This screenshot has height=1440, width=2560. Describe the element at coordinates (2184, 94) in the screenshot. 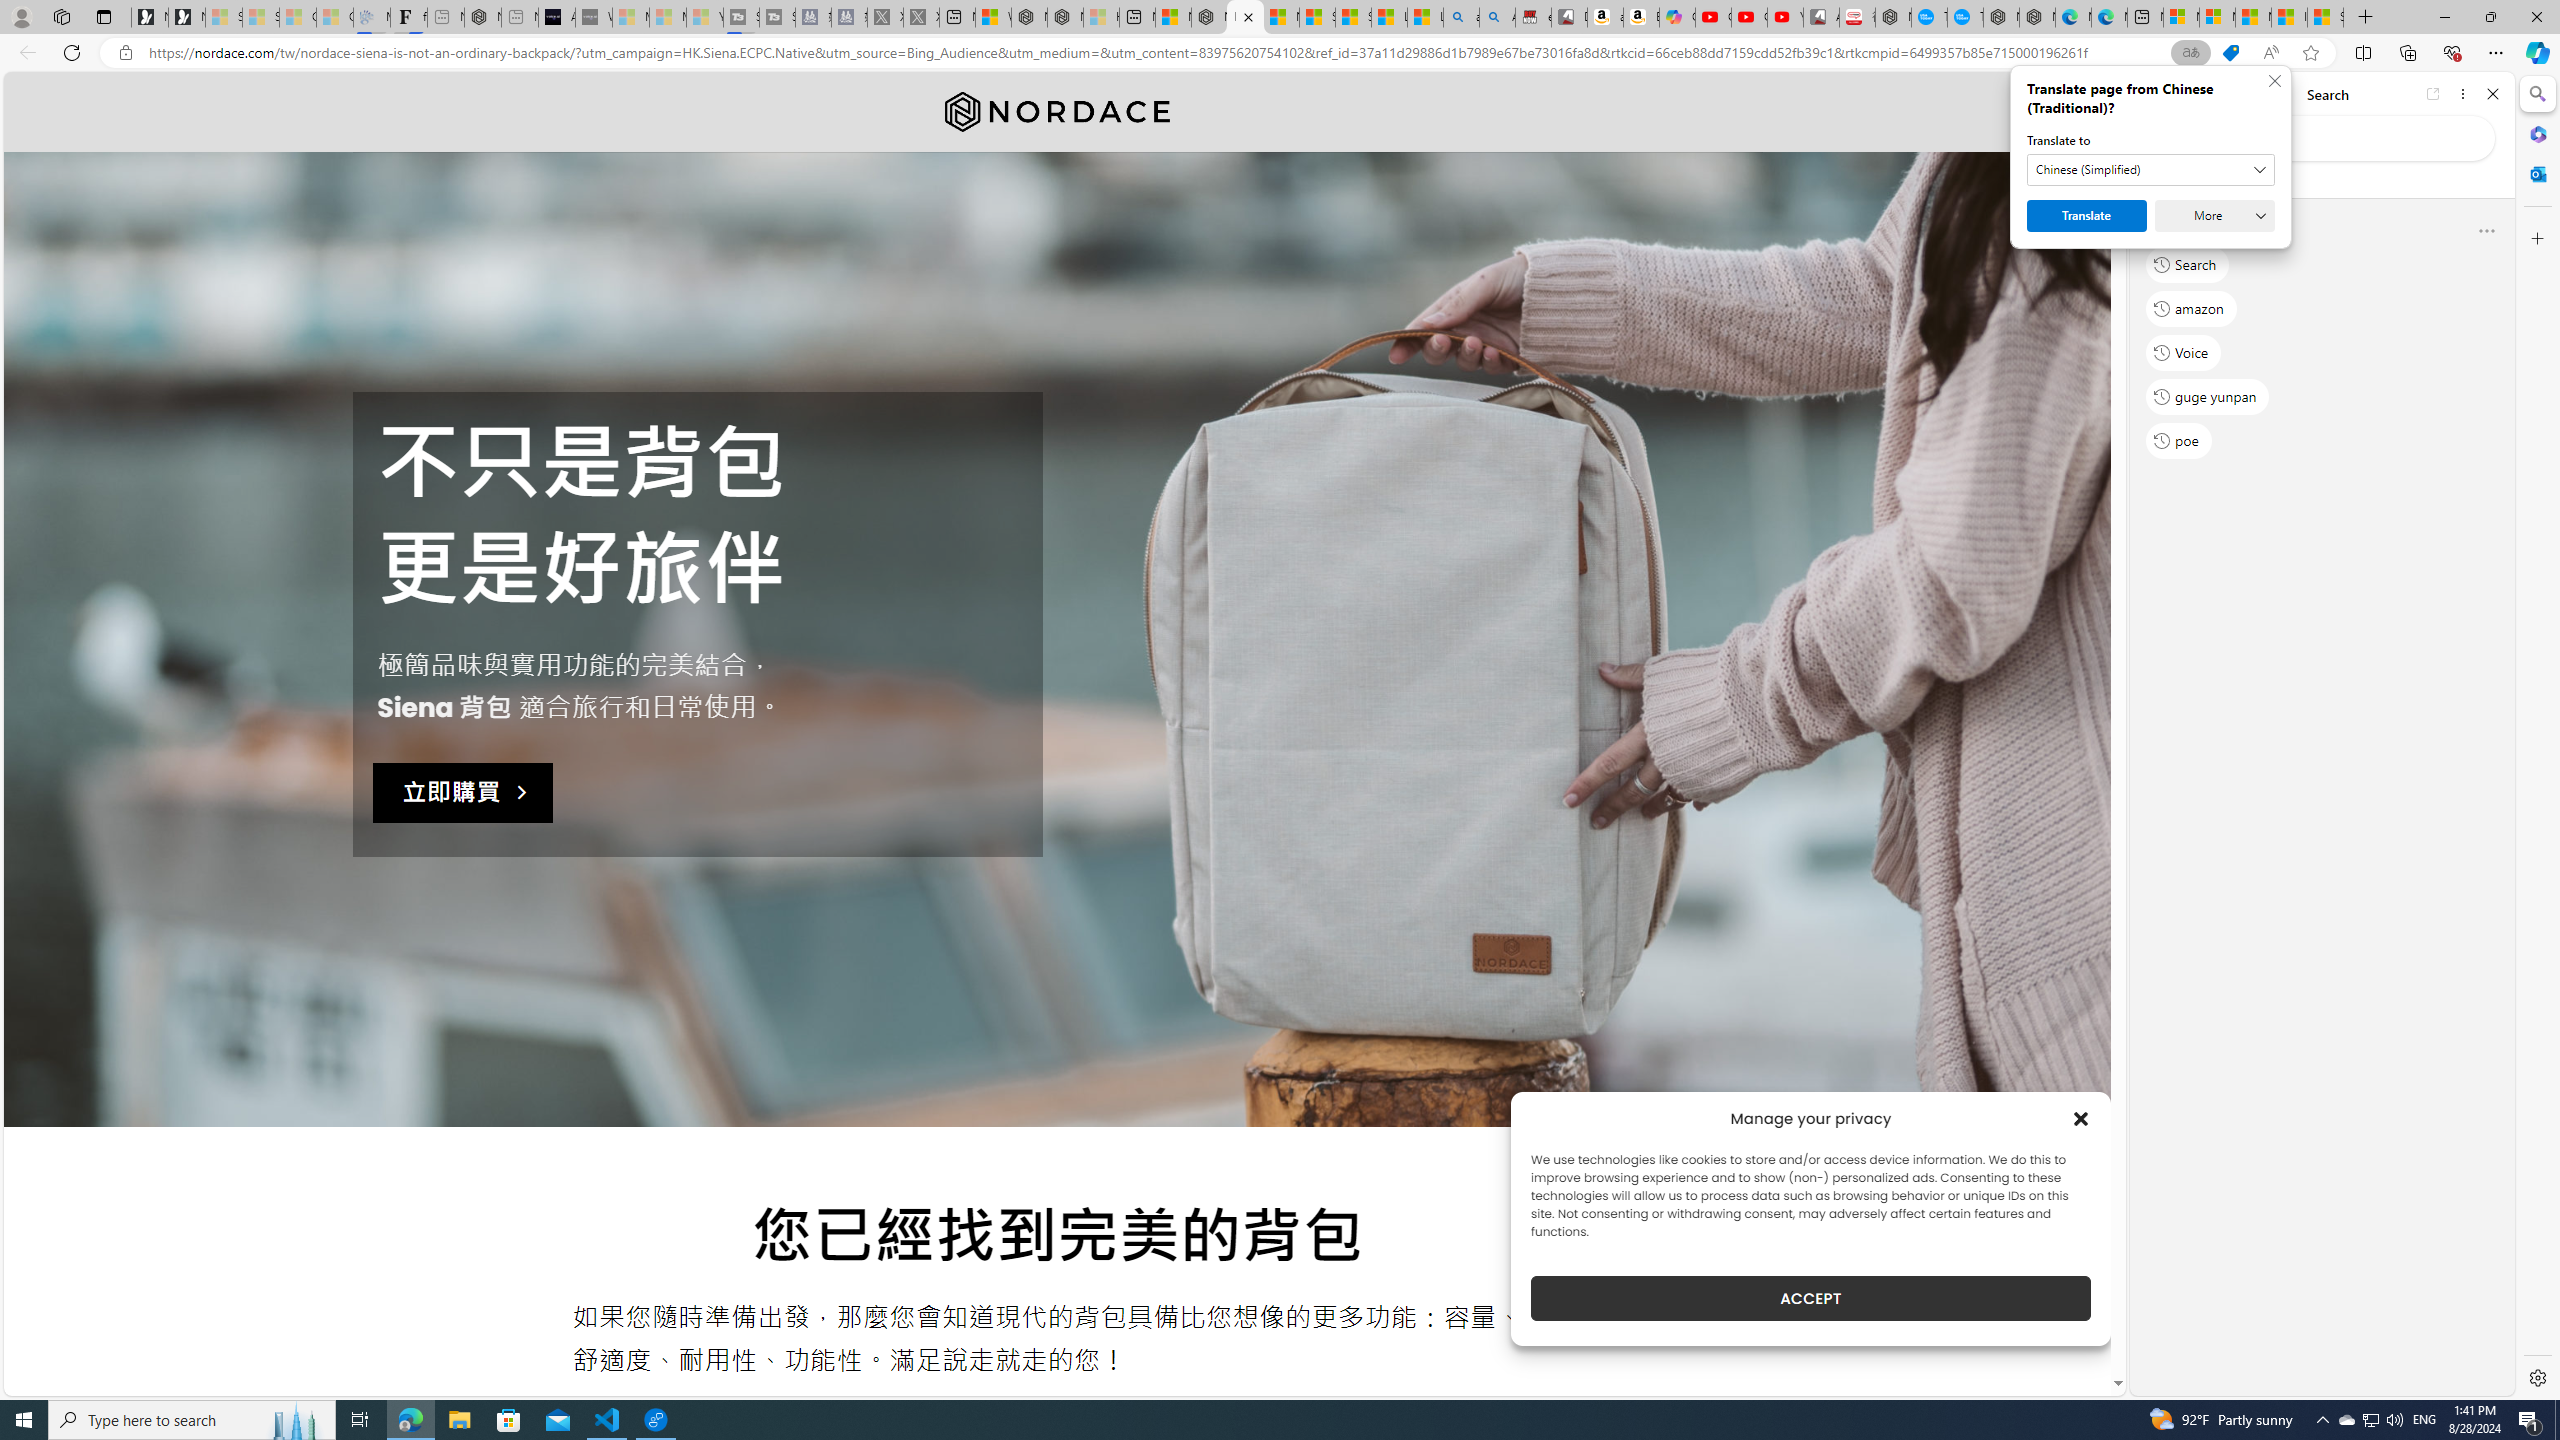

I see `Forward` at that location.